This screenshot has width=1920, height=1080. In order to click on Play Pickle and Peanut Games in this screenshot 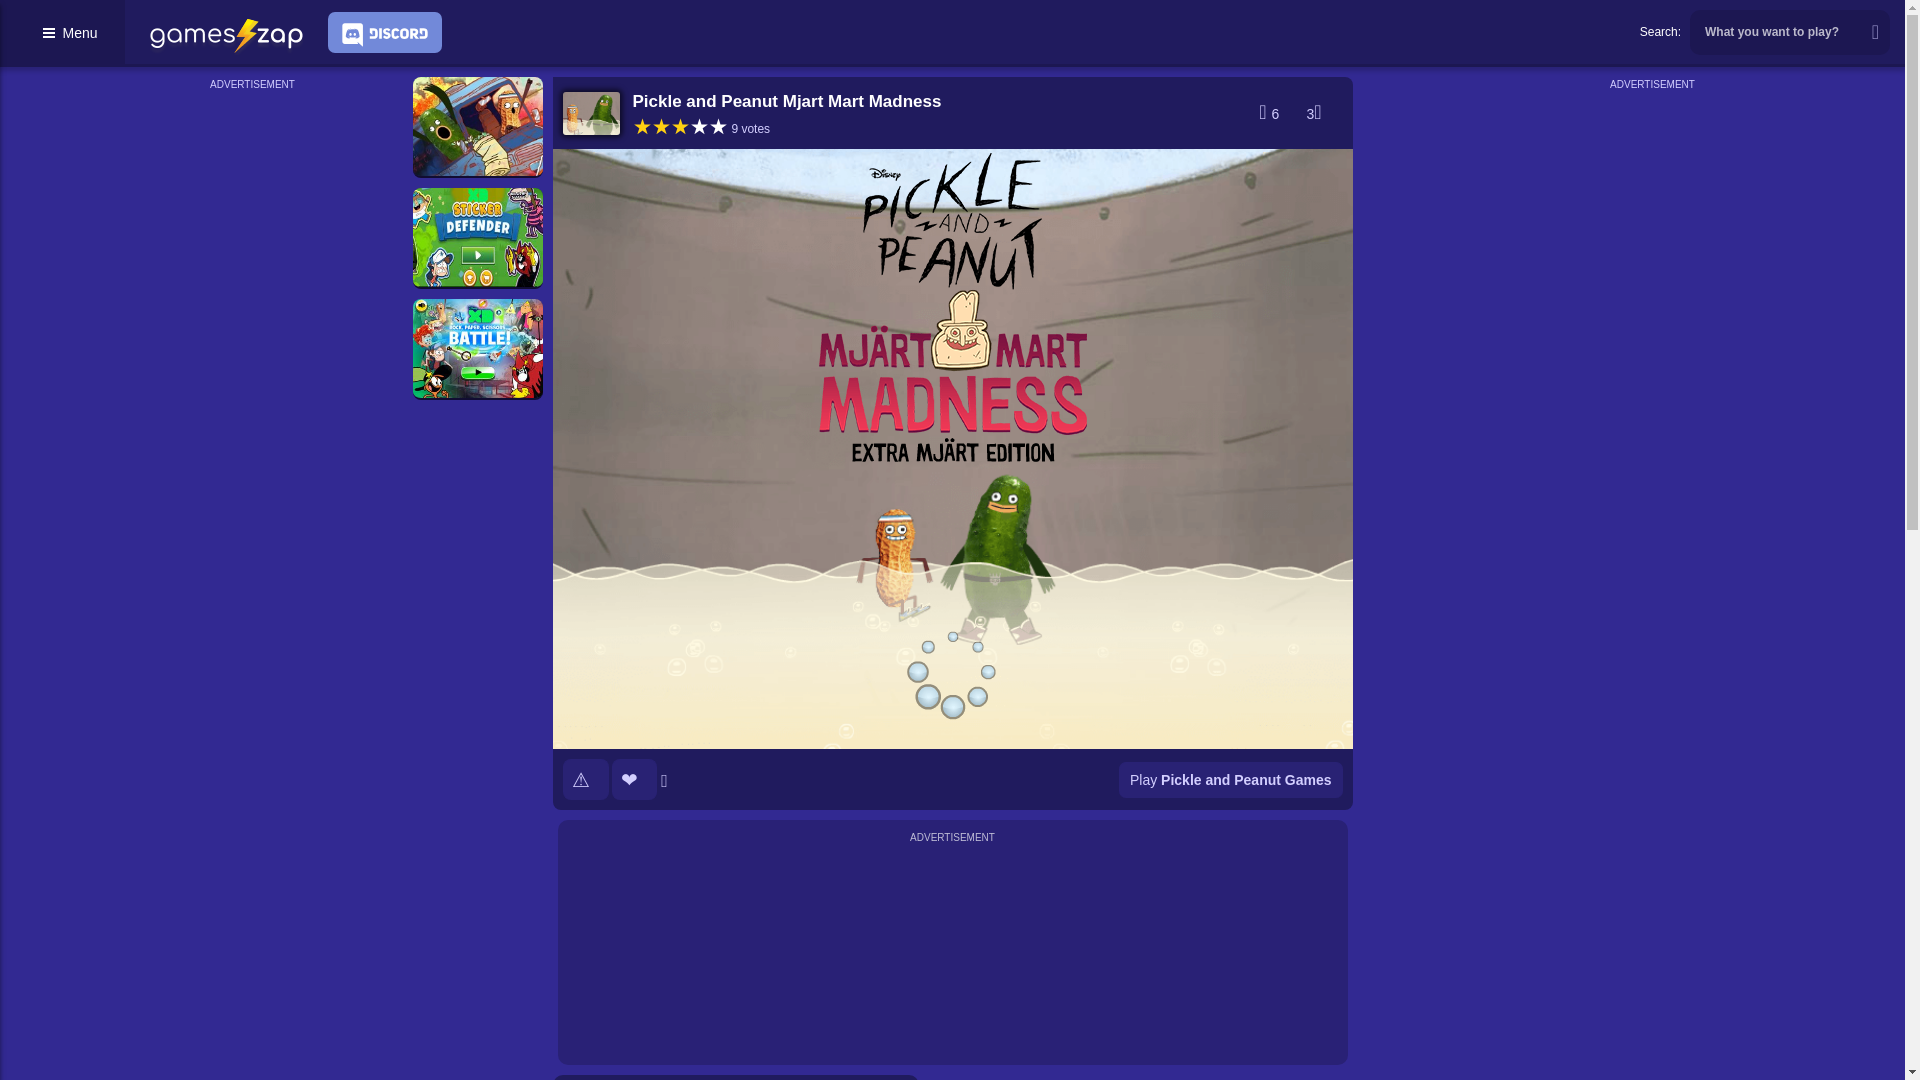, I will do `click(1230, 780)`.